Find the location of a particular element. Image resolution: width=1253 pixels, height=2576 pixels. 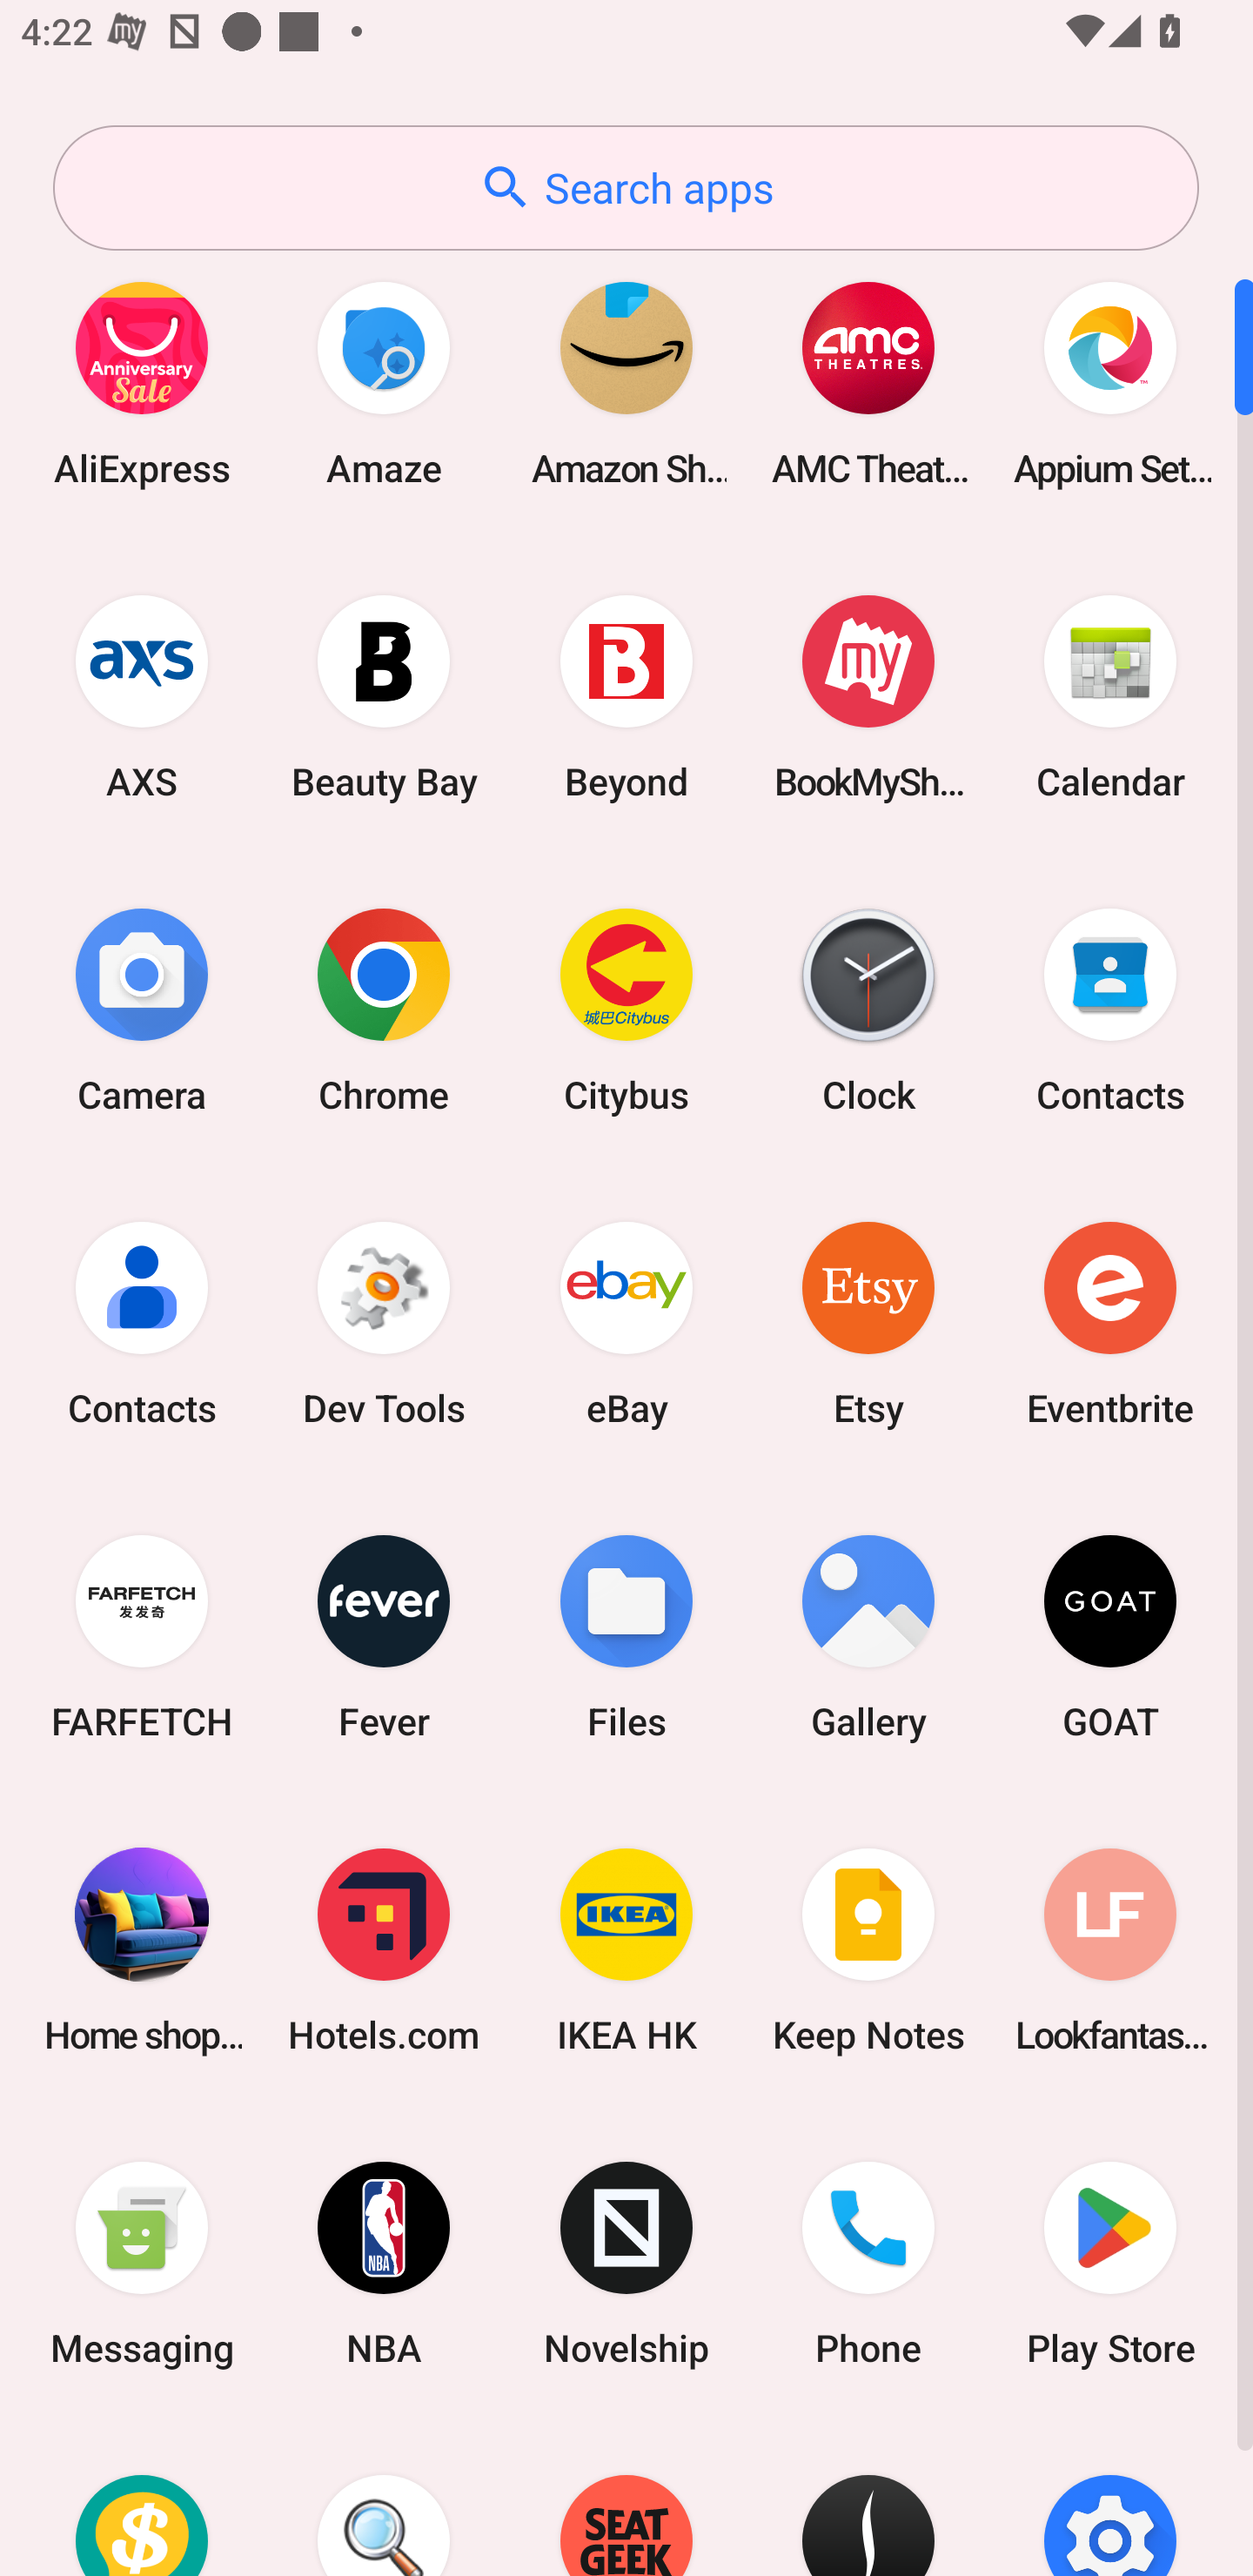

Dev Tools is located at coordinates (384, 1323).